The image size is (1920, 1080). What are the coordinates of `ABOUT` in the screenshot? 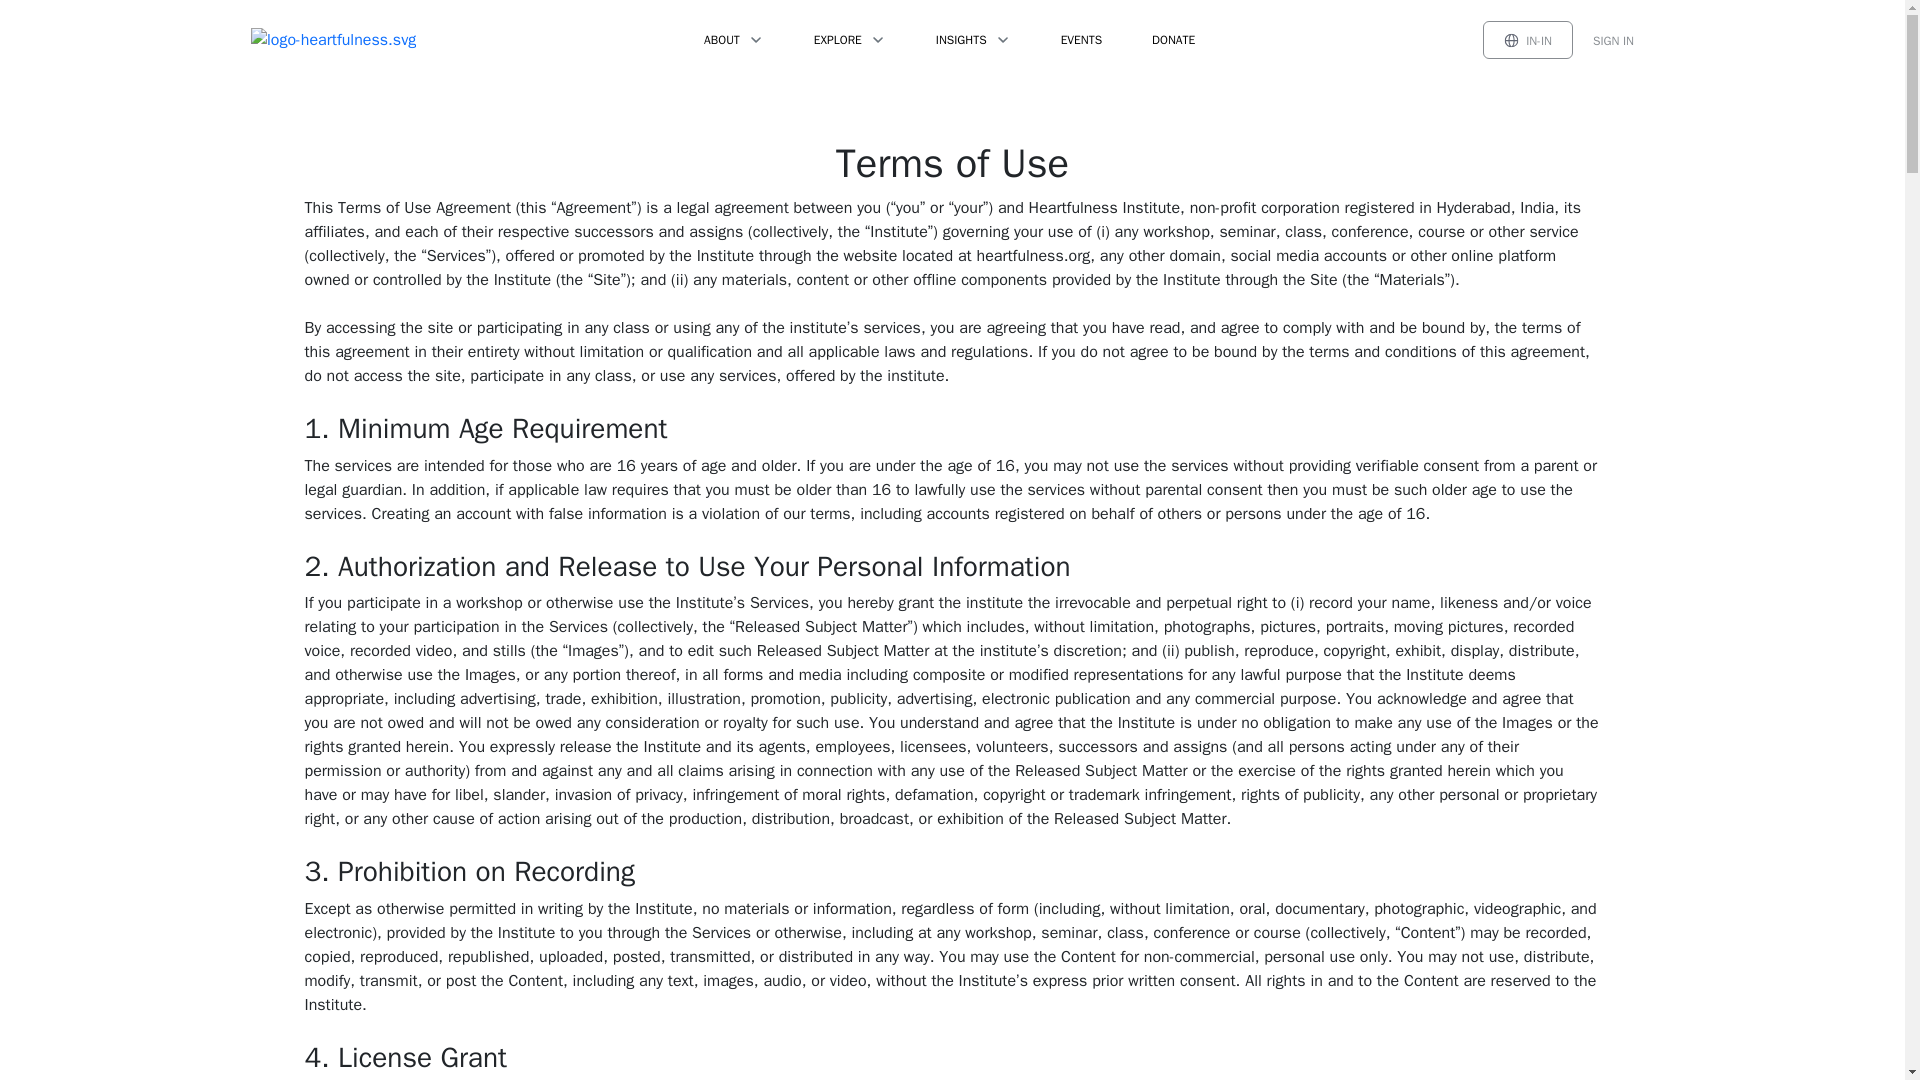 It's located at (733, 40).